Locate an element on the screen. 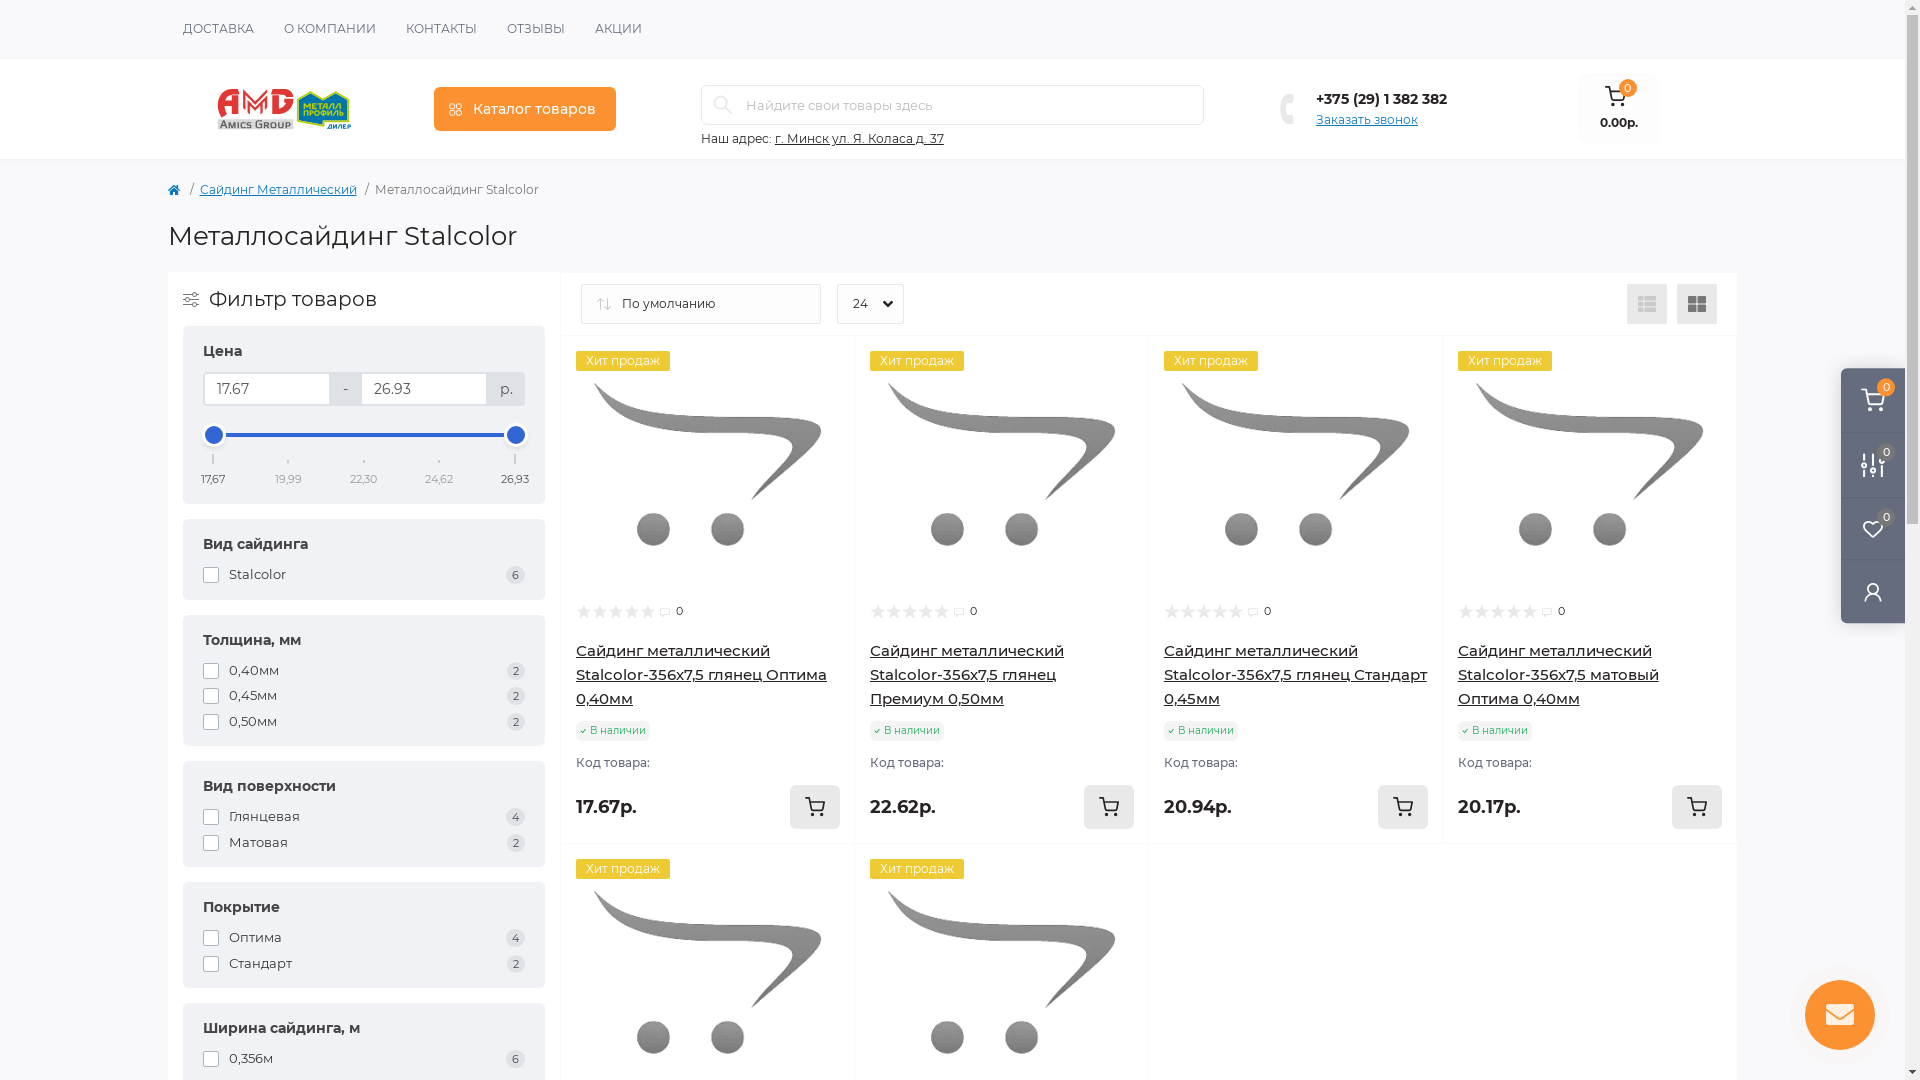 The image size is (1920, 1080). 0 is located at coordinates (1873, 464).